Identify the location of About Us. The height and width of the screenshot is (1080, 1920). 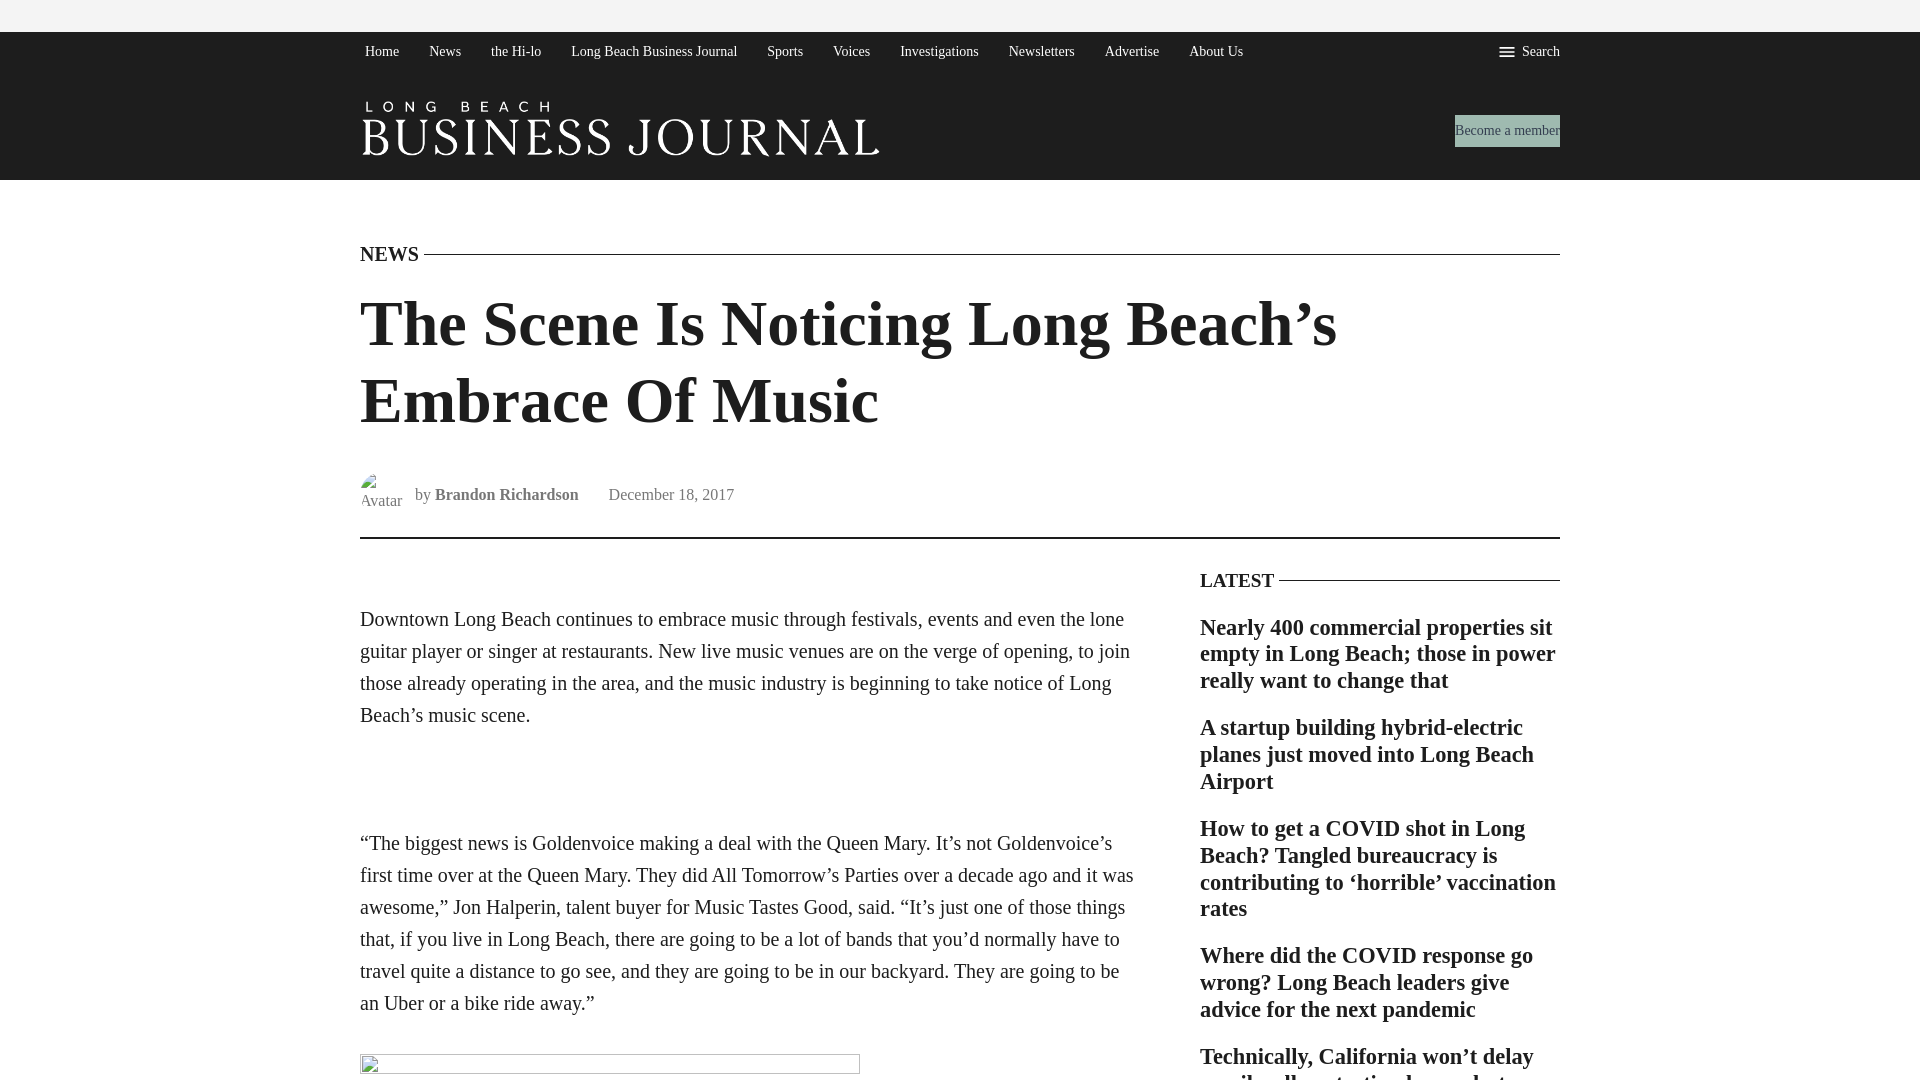
(1216, 50).